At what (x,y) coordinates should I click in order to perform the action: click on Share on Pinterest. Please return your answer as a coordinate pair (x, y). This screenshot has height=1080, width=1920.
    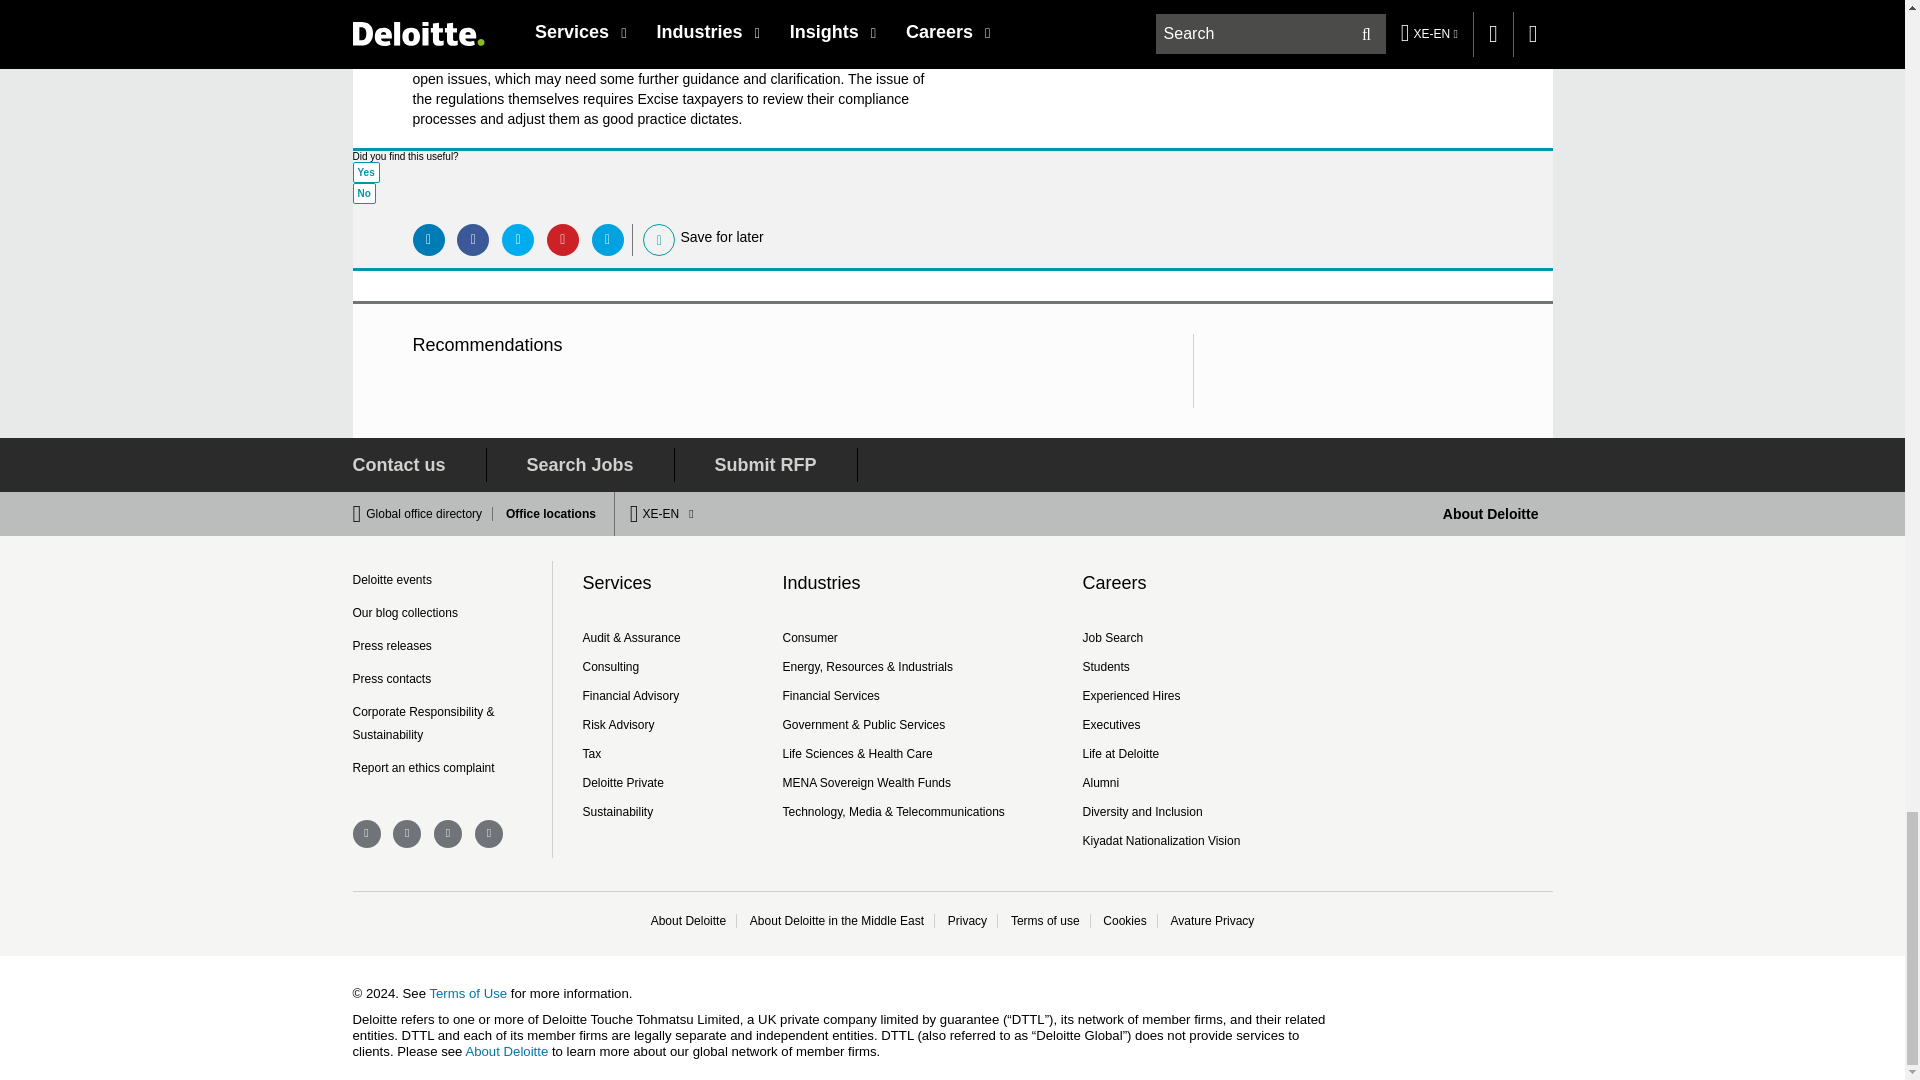
    Looking at the image, I should click on (563, 239).